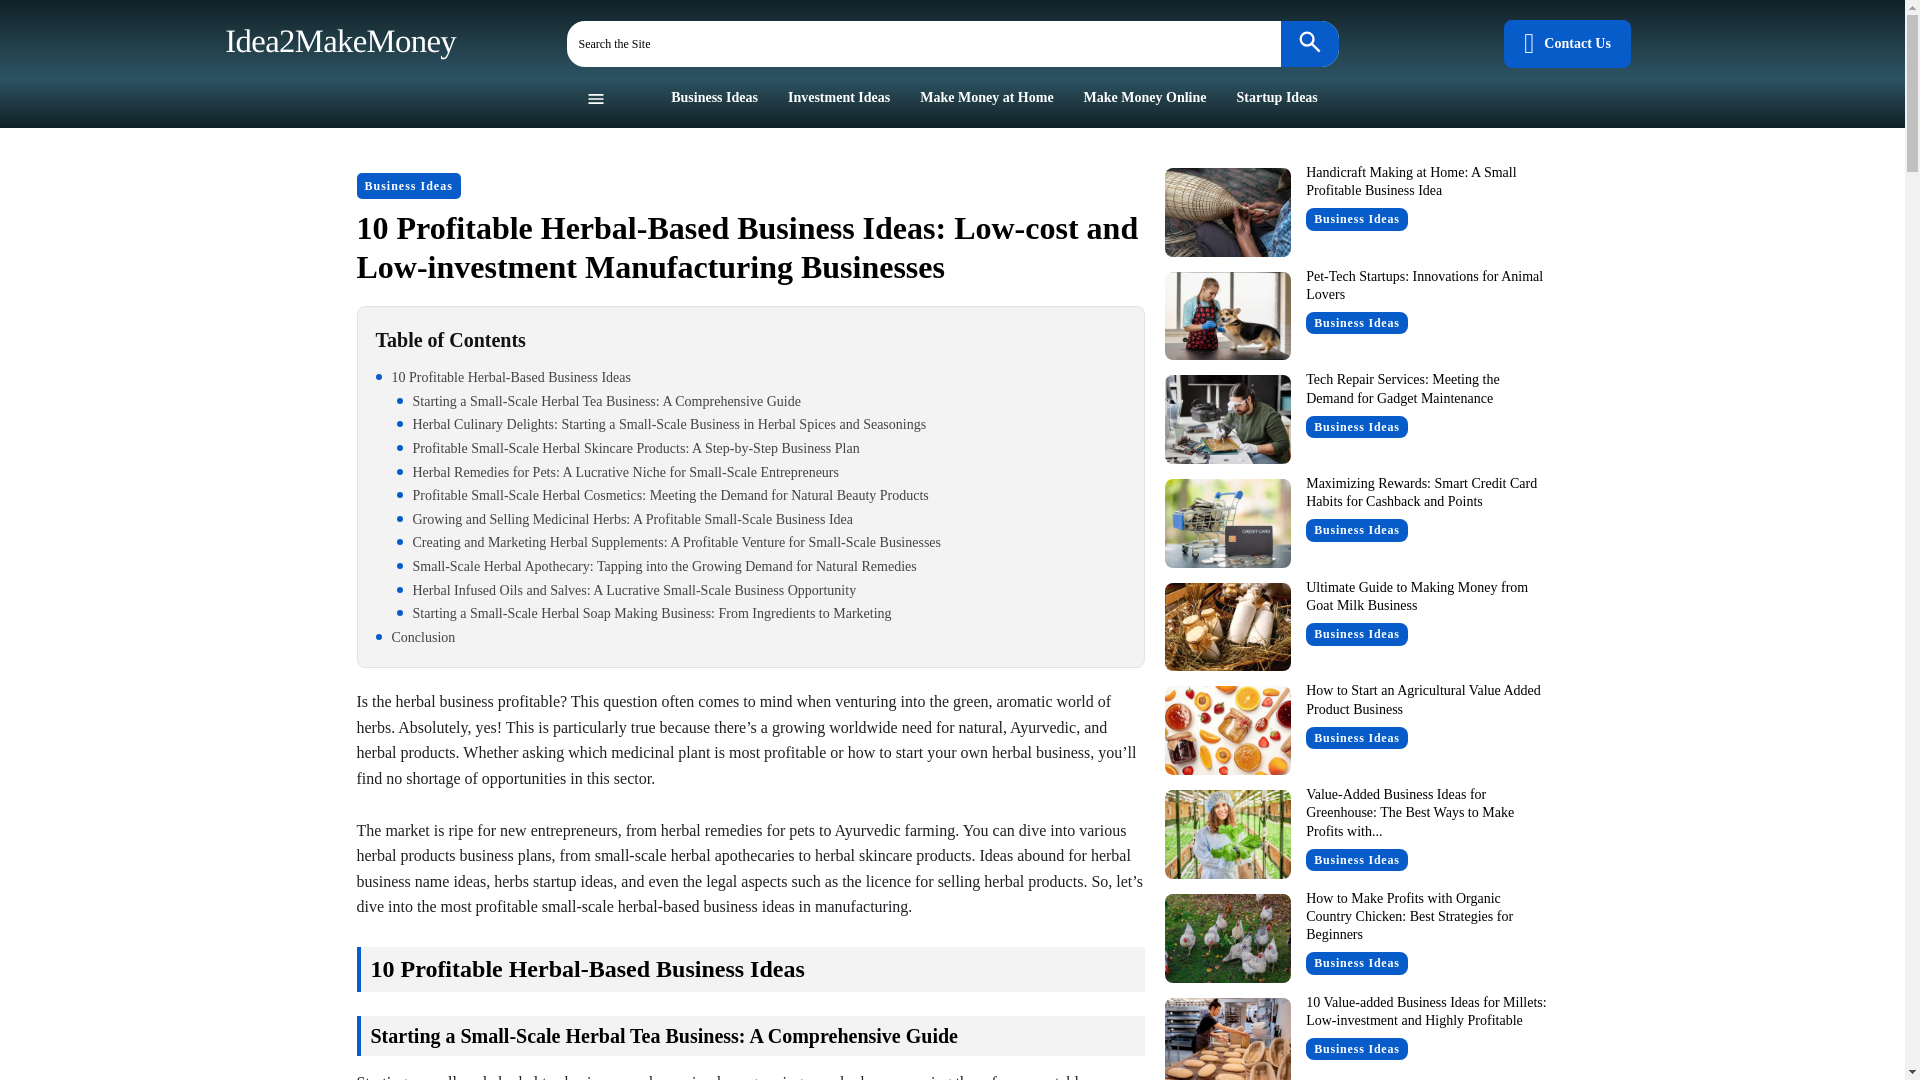  What do you see at coordinates (1566, 44) in the screenshot?
I see `Contact Us` at bounding box center [1566, 44].